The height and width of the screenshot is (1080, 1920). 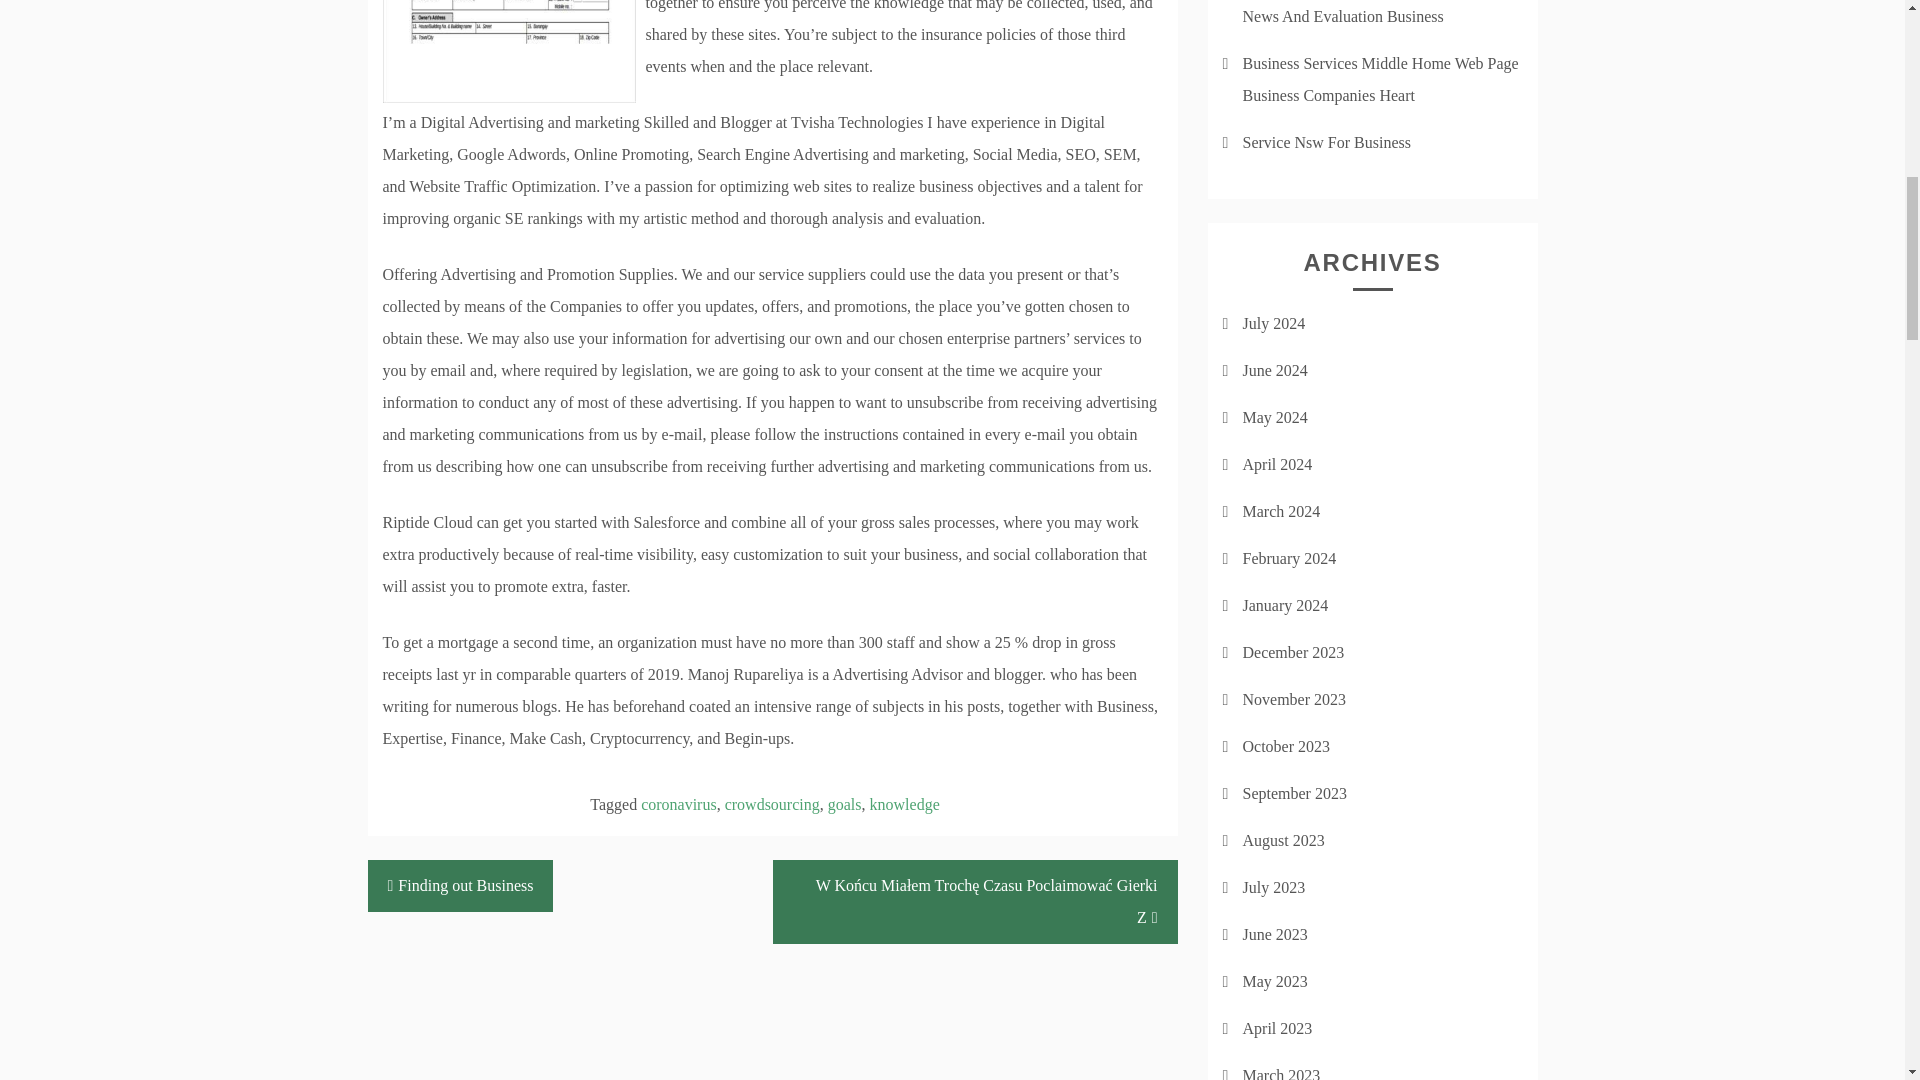 I want to click on goals, so click(x=844, y=804).